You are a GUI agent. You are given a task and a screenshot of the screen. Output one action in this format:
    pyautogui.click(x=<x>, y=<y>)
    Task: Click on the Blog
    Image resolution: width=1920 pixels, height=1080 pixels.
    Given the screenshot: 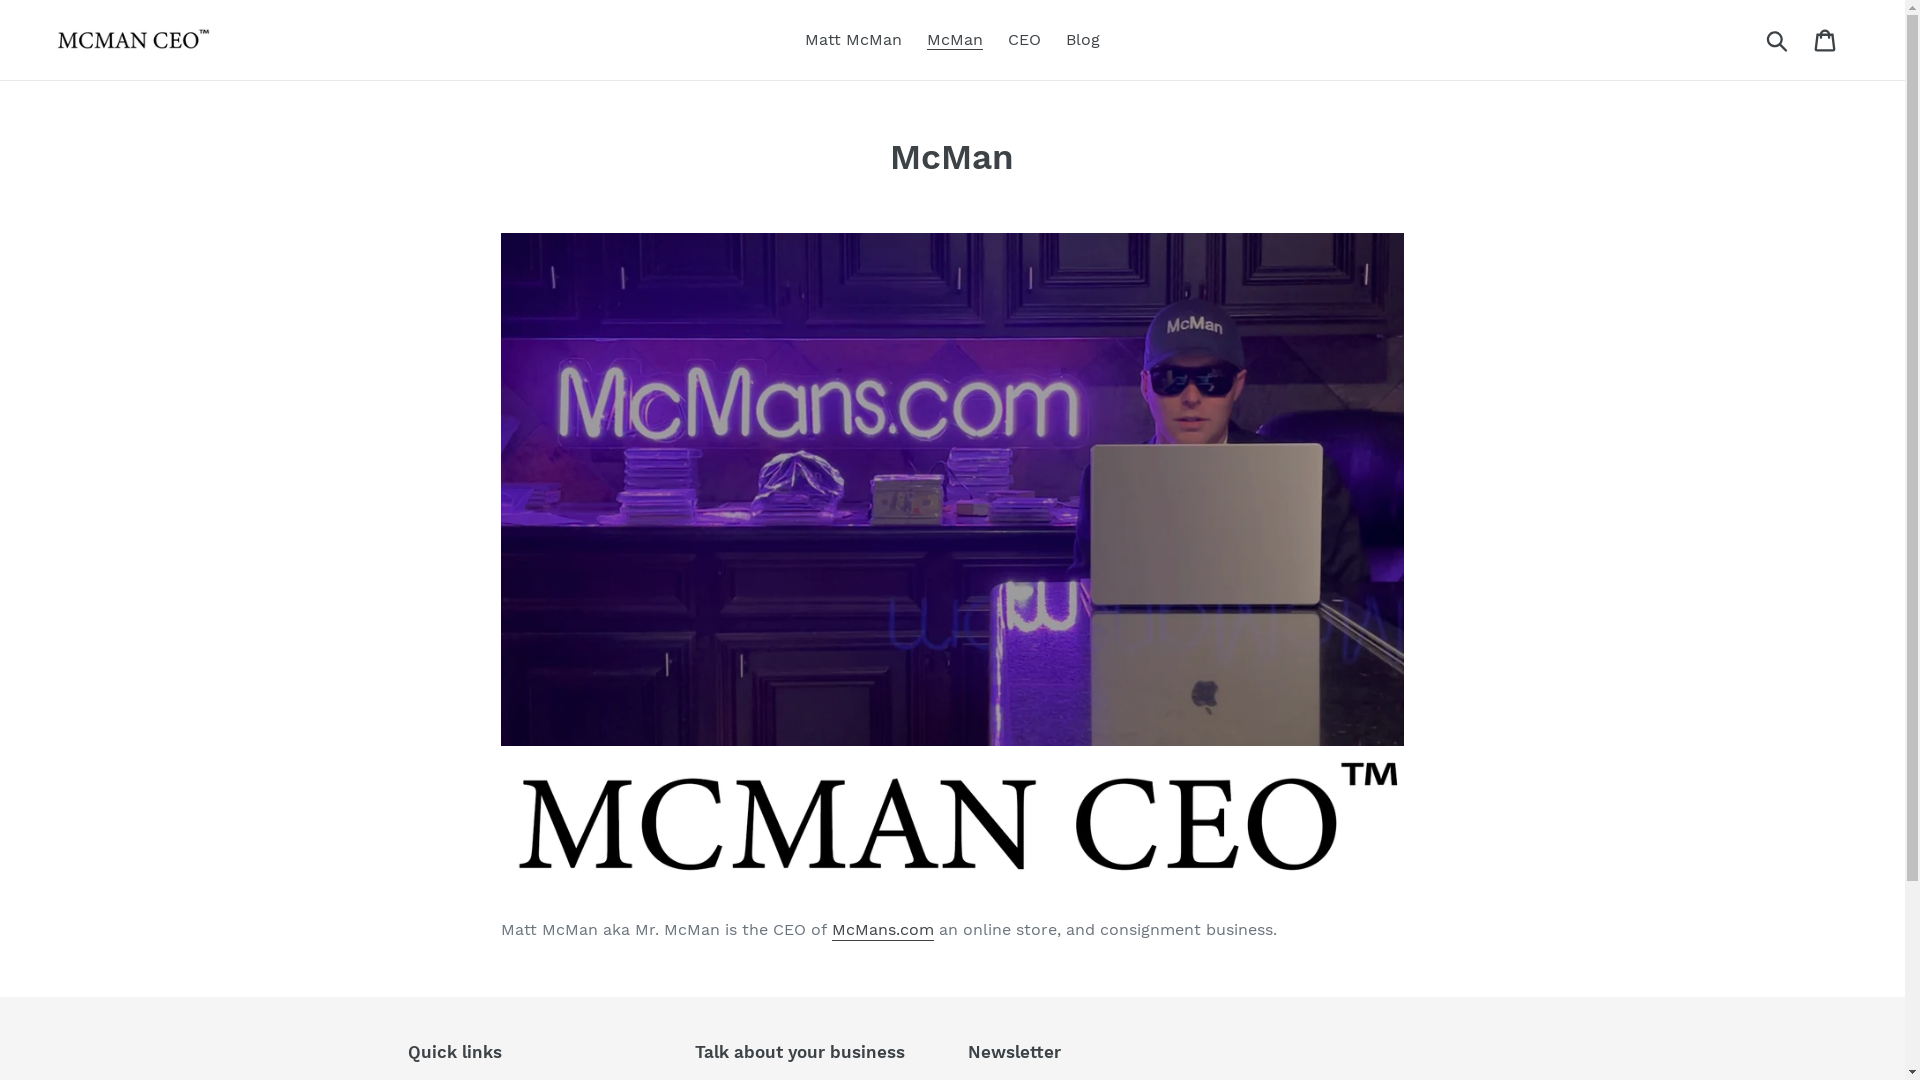 What is the action you would take?
    pyautogui.click(x=1083, y=40)
    